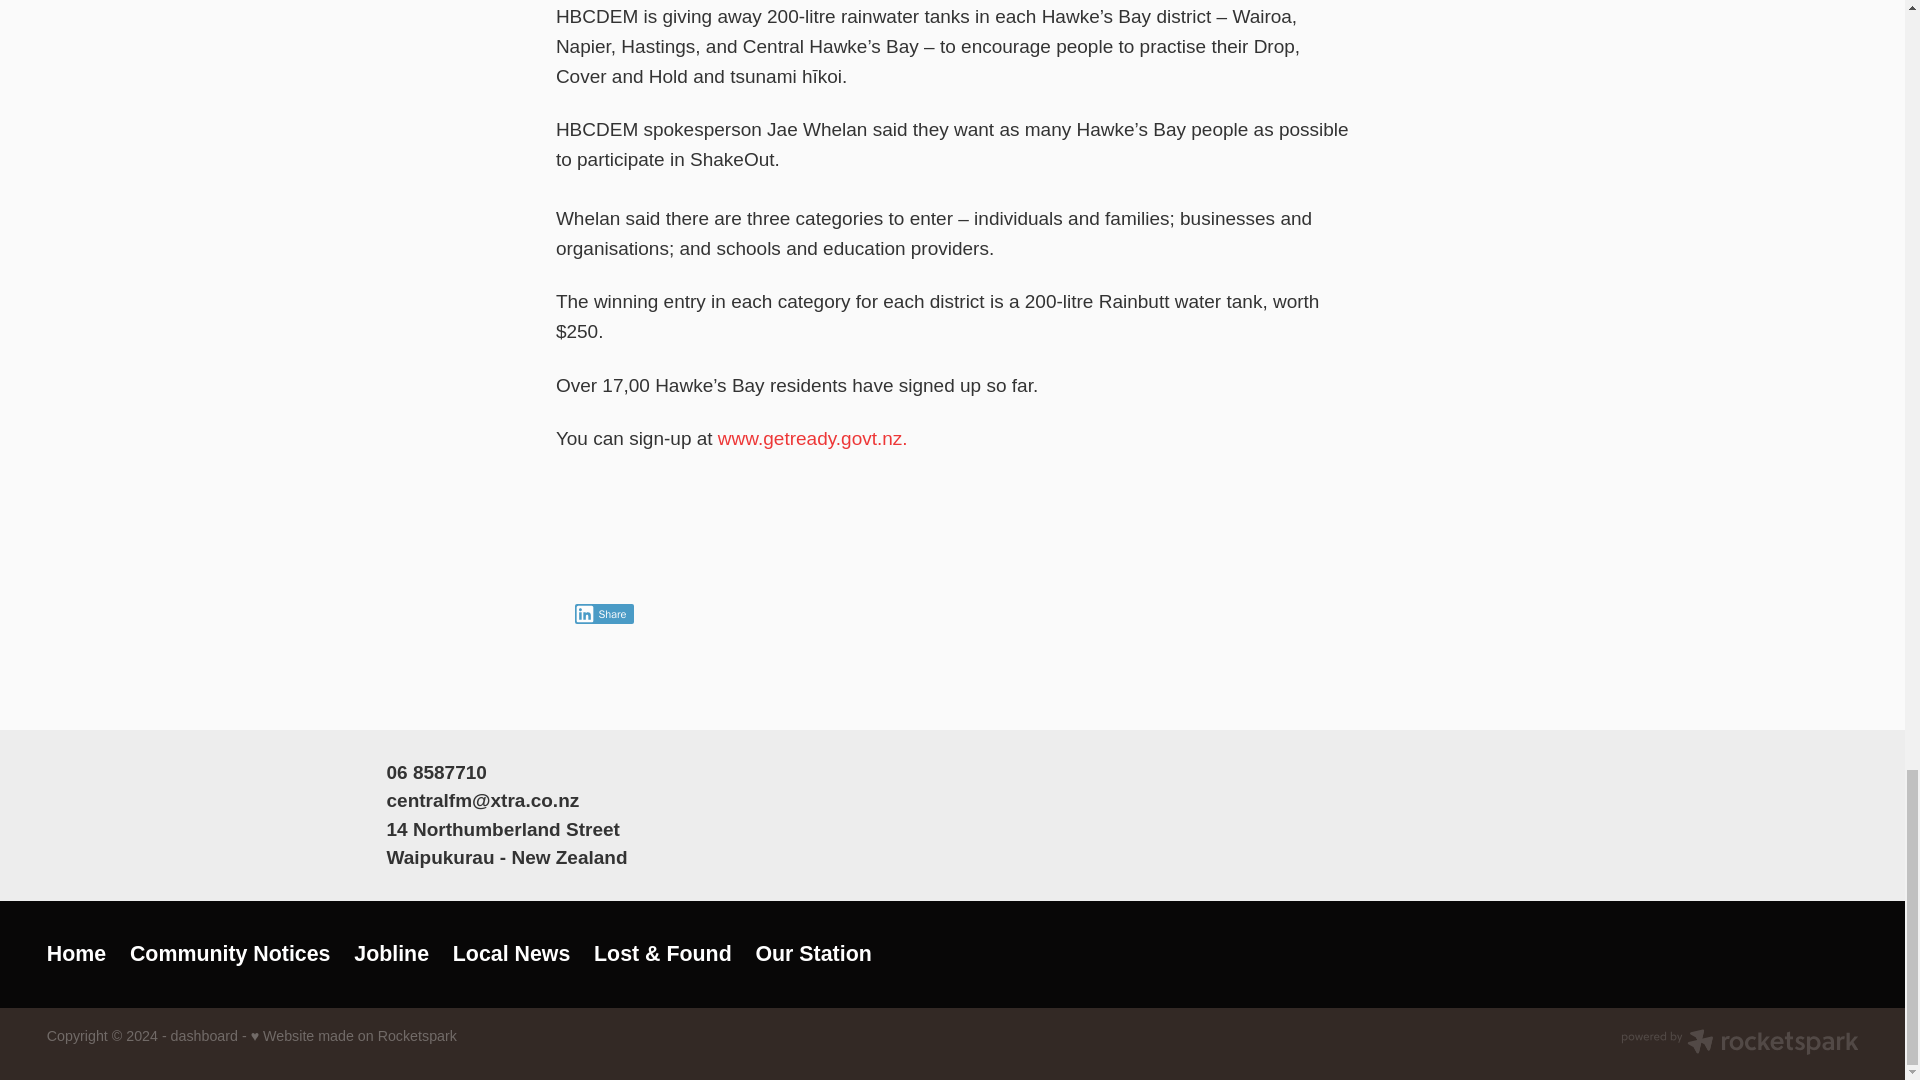  I want to click on Rocketspark website builder, so click(1739, 1044).